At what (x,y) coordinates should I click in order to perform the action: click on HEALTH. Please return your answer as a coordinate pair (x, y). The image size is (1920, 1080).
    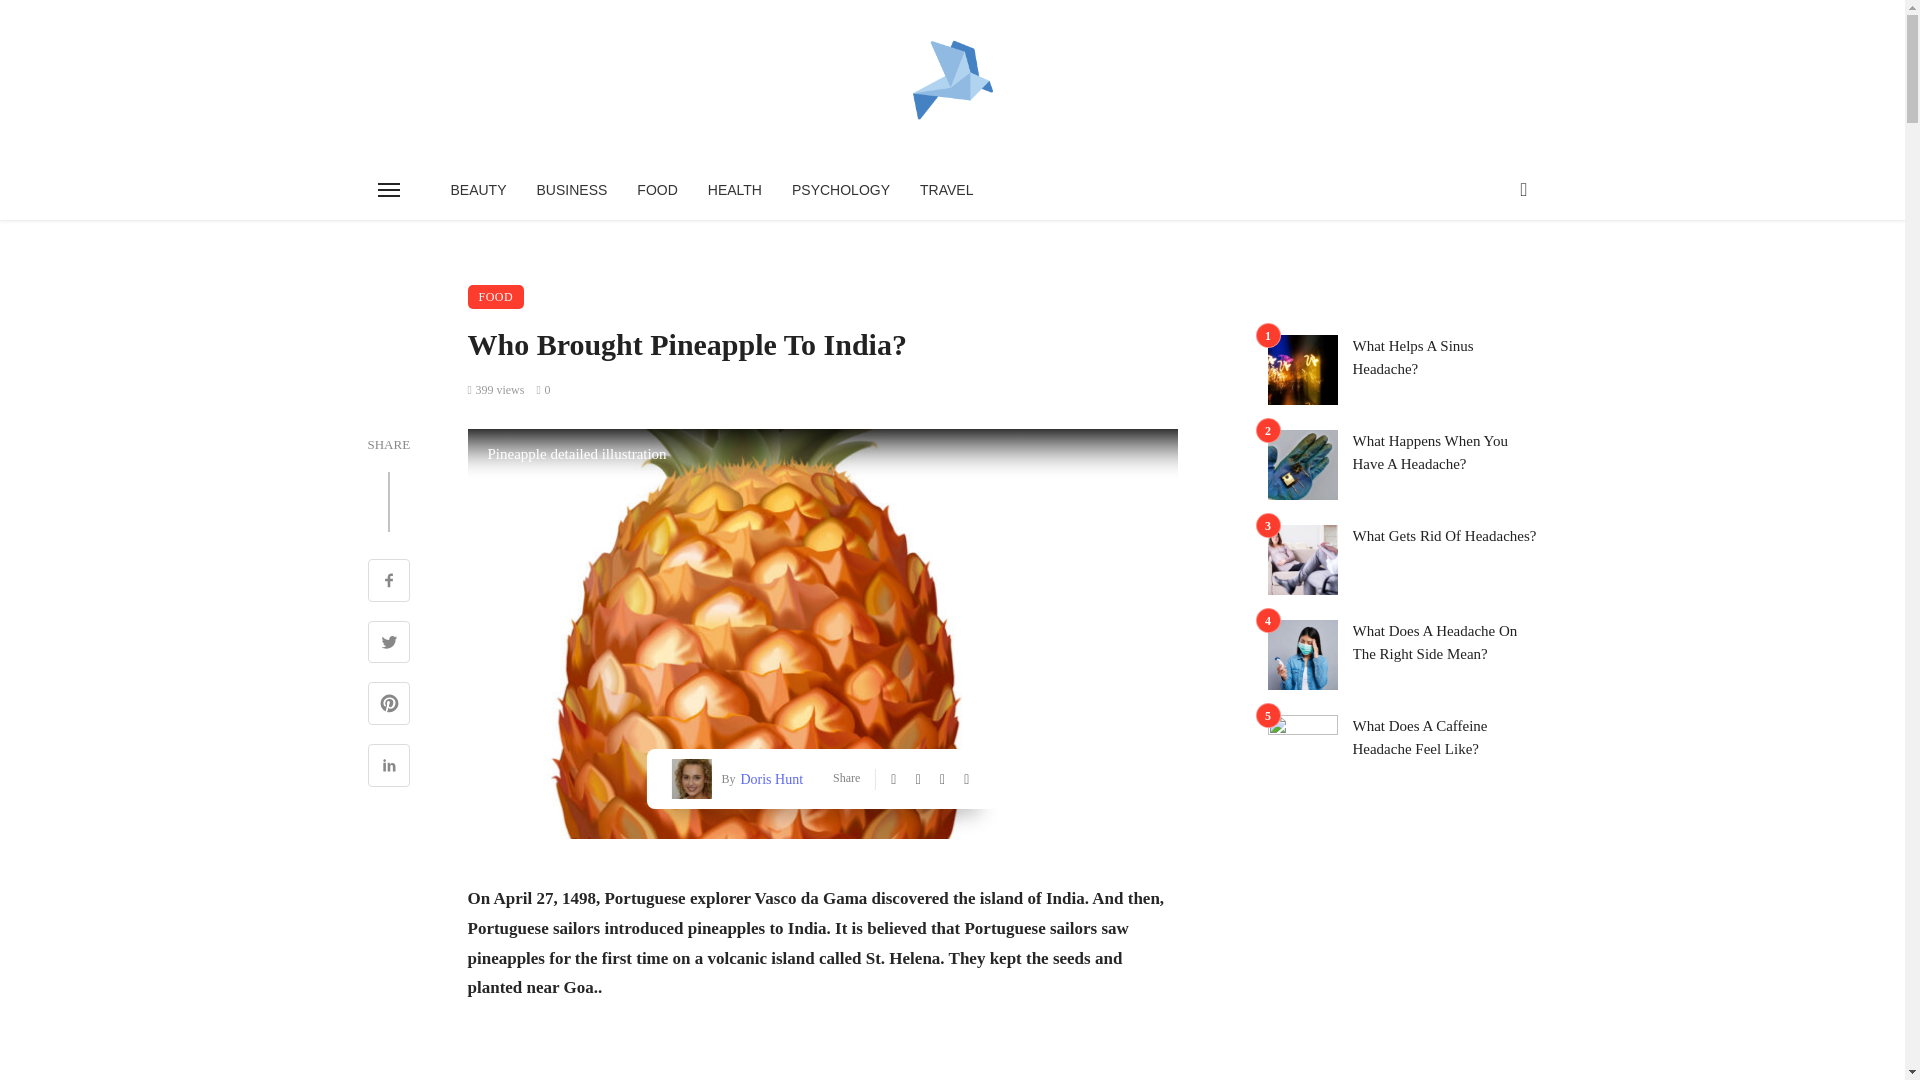
    Looking at the image, I should click on (735, 190).